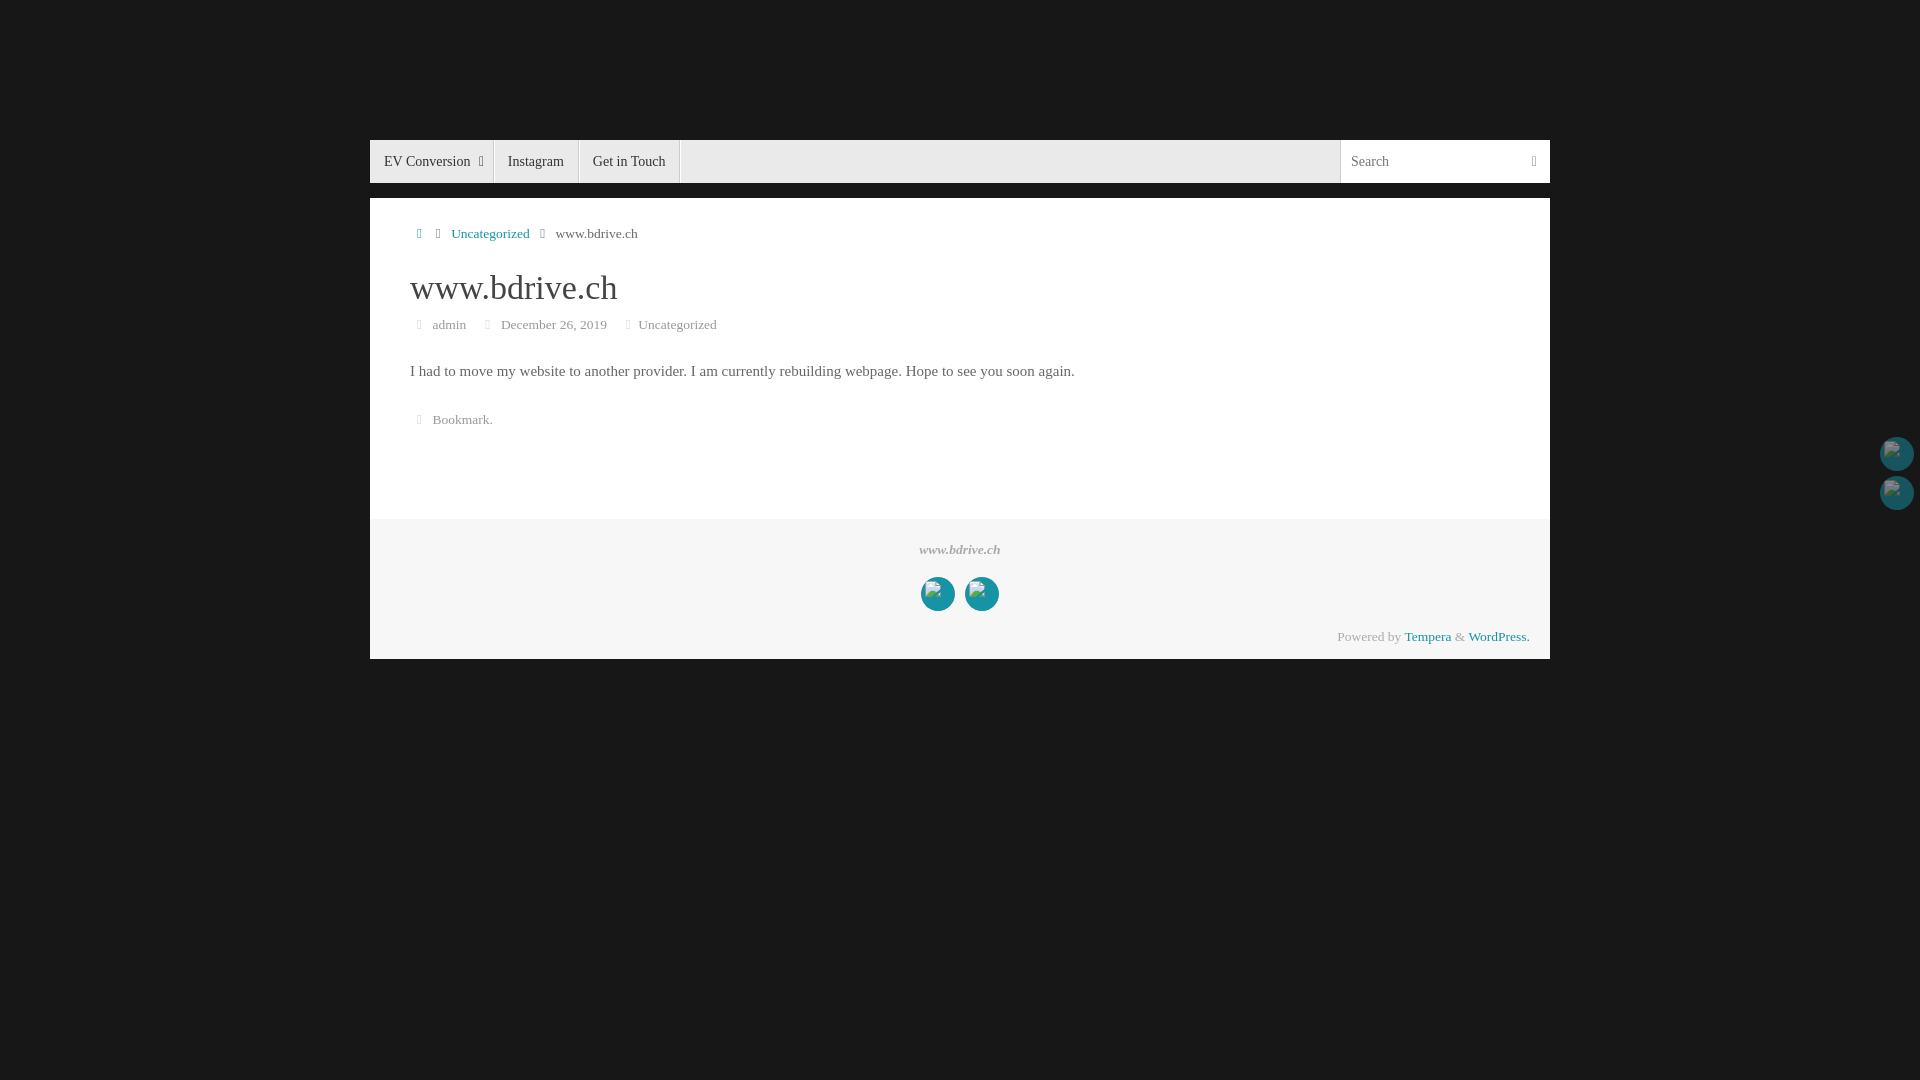 This screenshot has width=1920, height=1080. I want to click on Instagram, so click(536, 162).